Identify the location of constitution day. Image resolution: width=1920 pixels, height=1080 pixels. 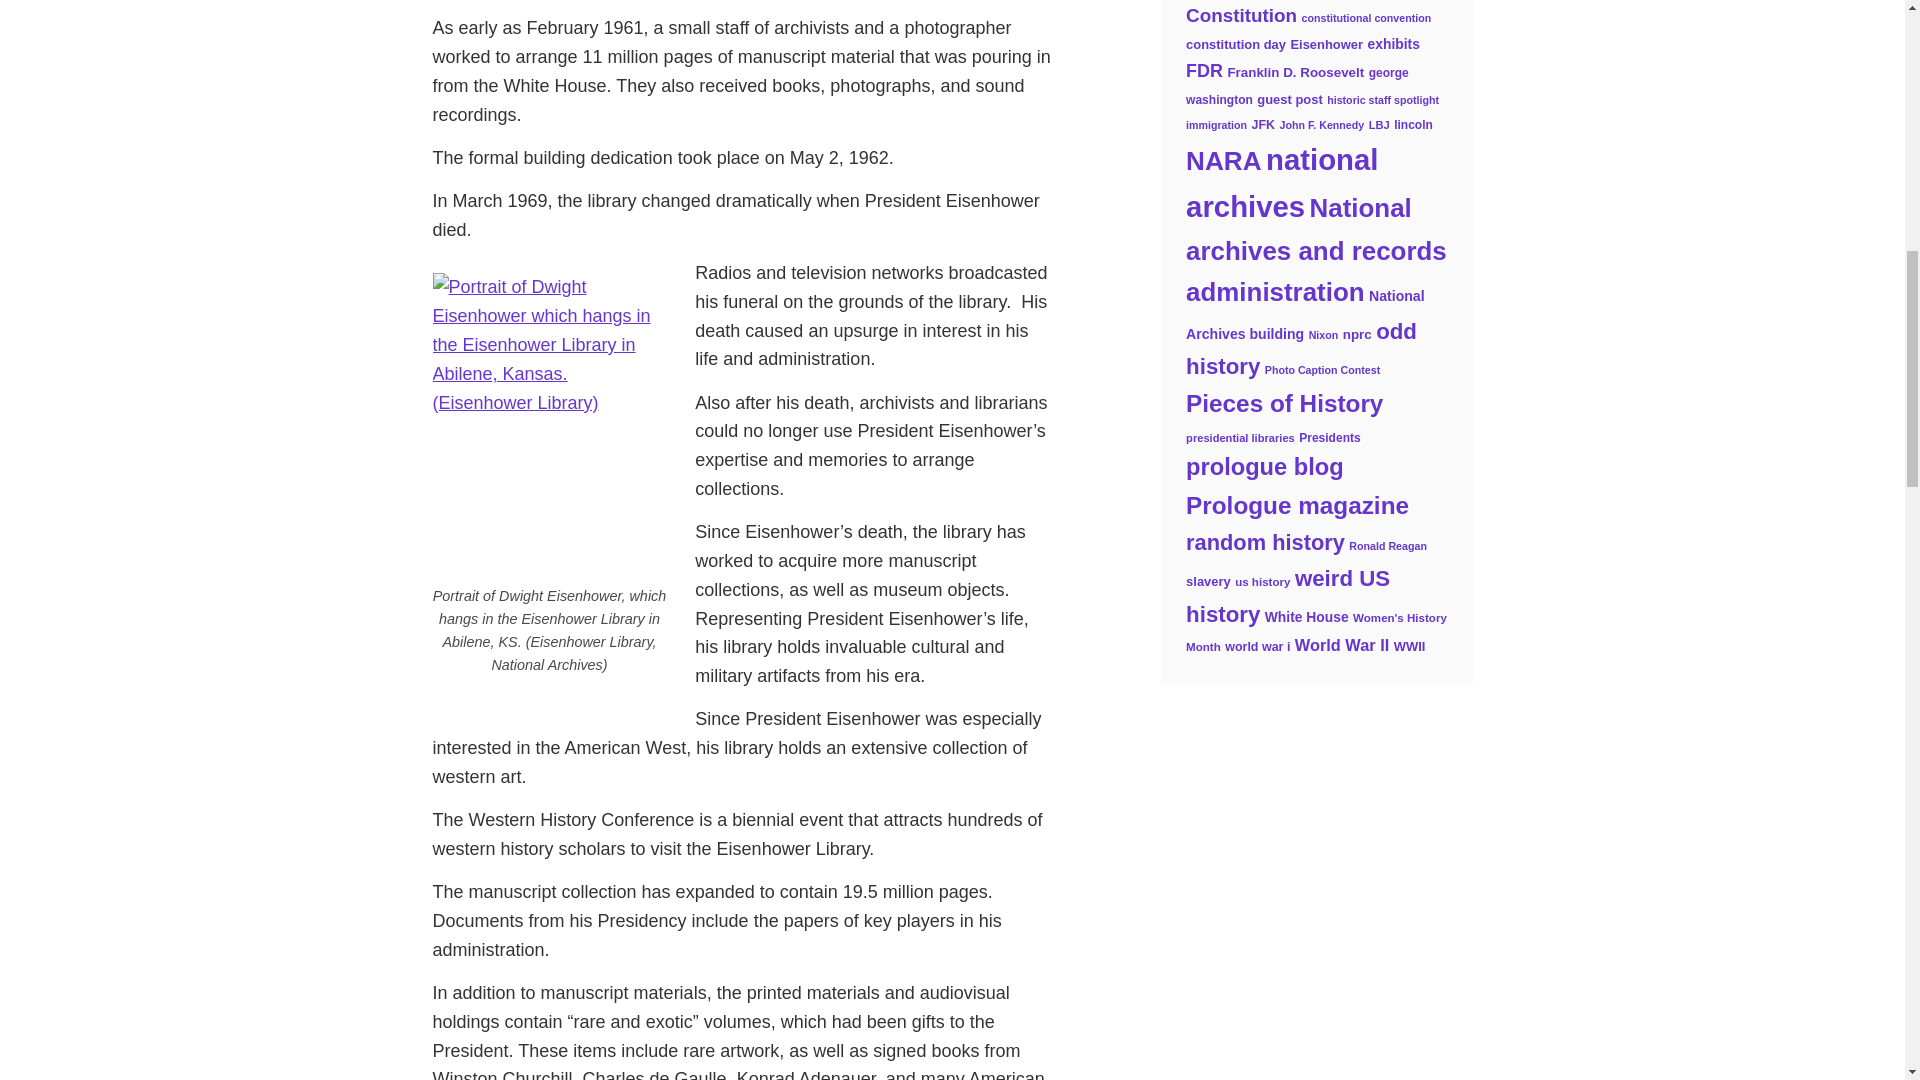
(1236, 44).